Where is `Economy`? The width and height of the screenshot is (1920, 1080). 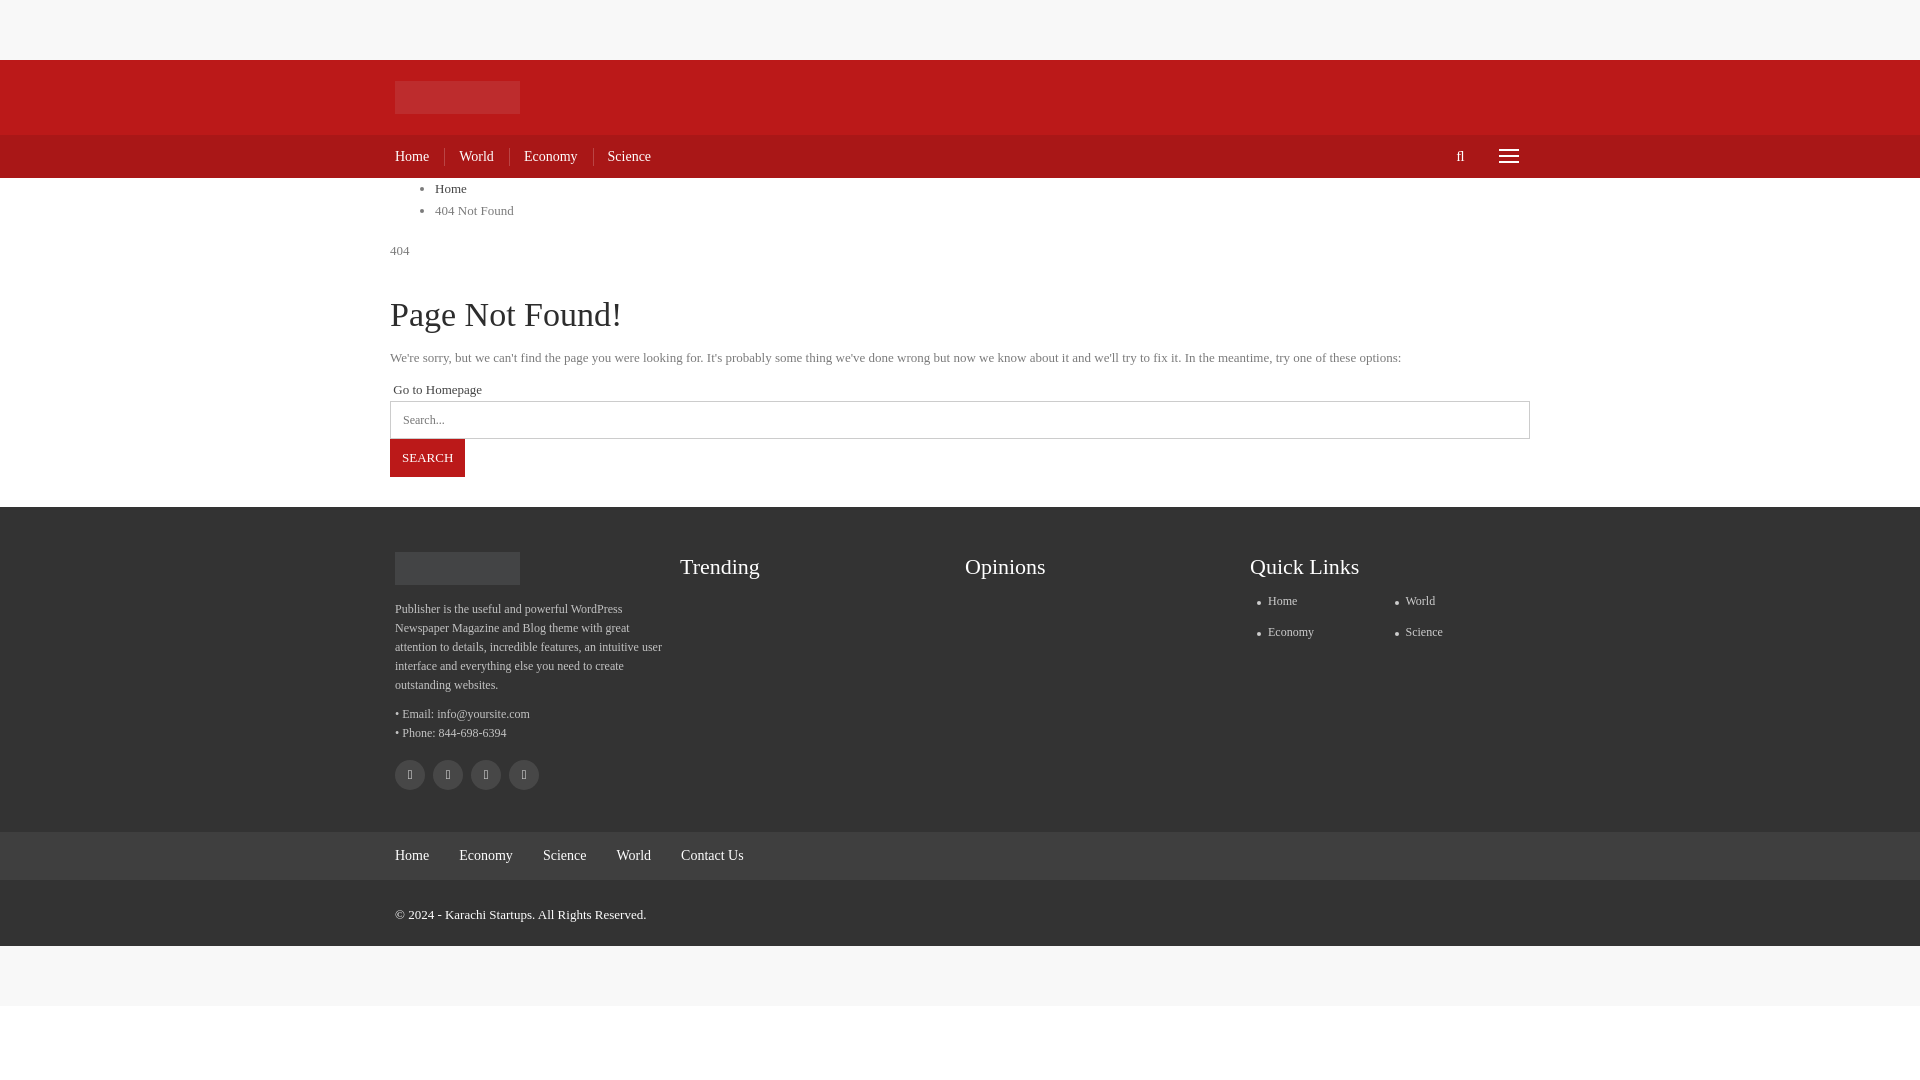
Economy is located at coordinates (485, 854).